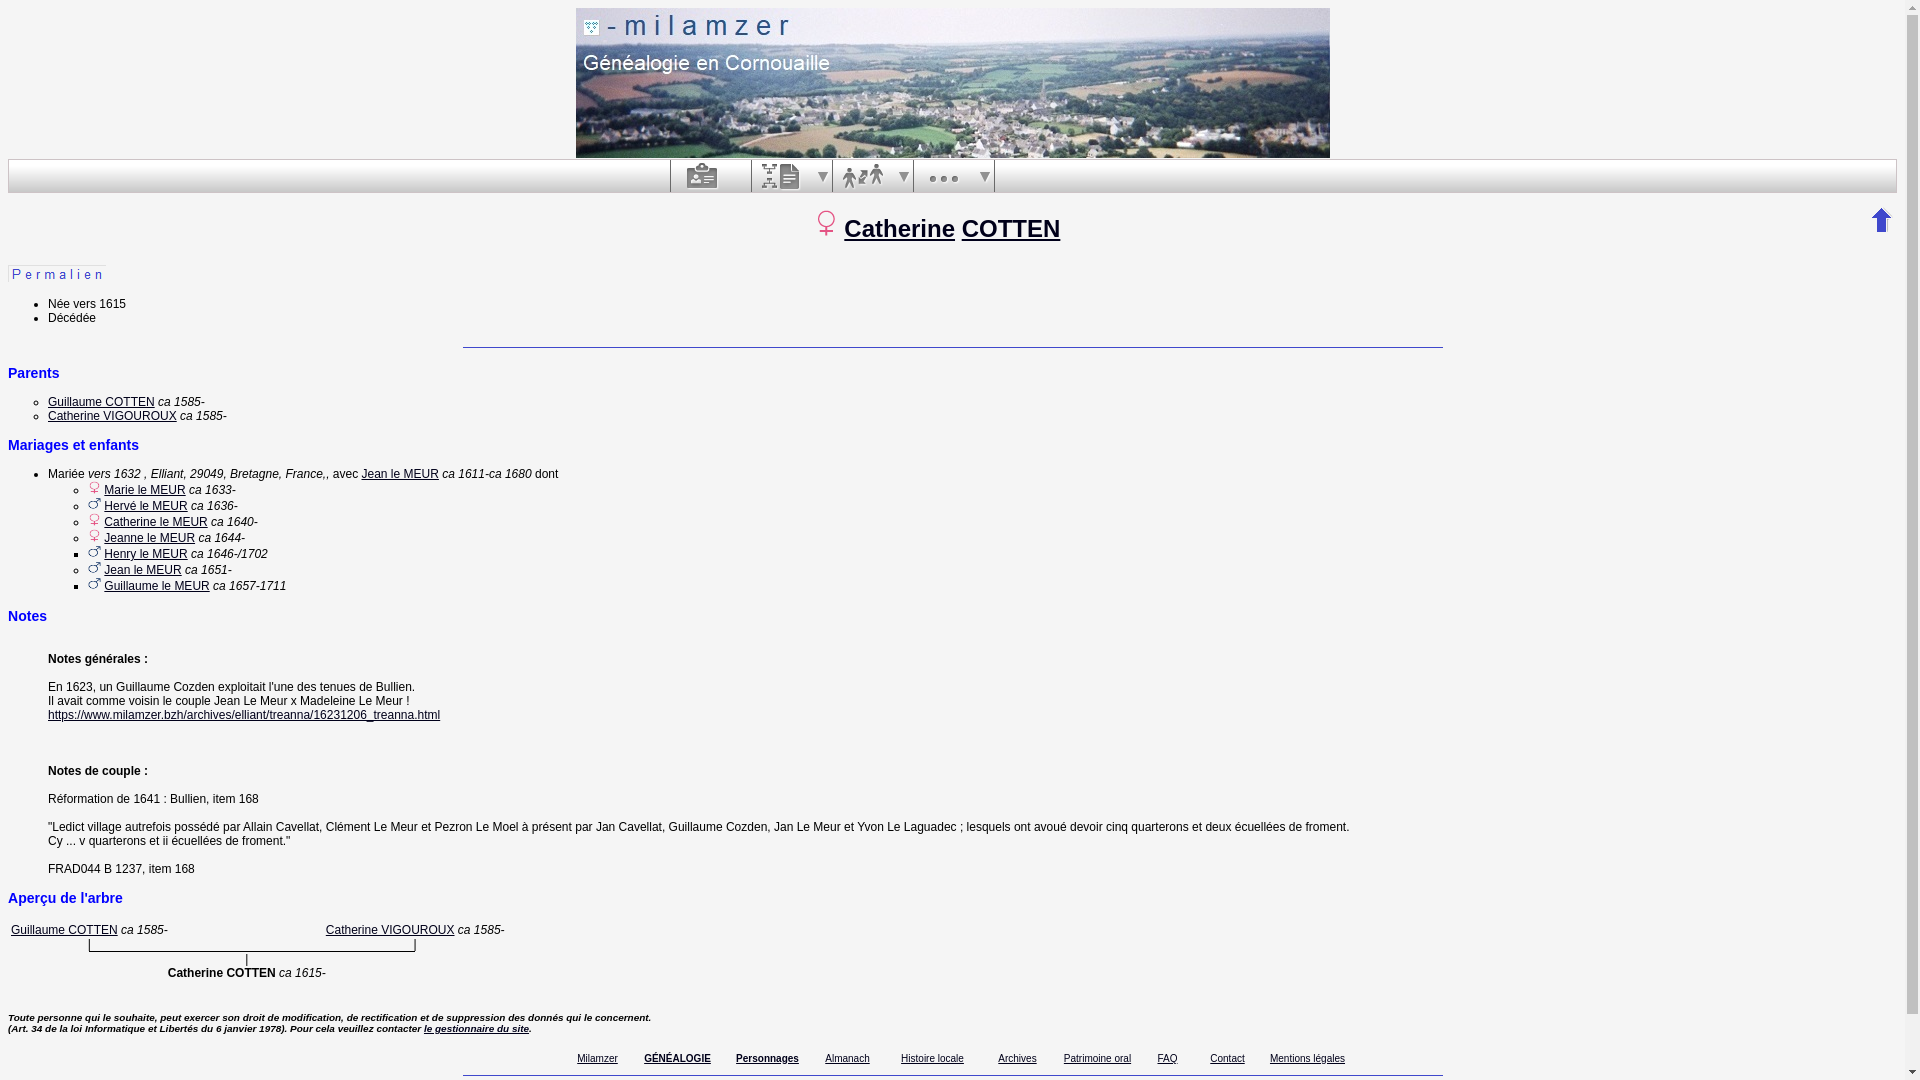 Image resolution: width=1920 pixels, height=1080 pixels. I want to click on ^^, so click(1882, 220).